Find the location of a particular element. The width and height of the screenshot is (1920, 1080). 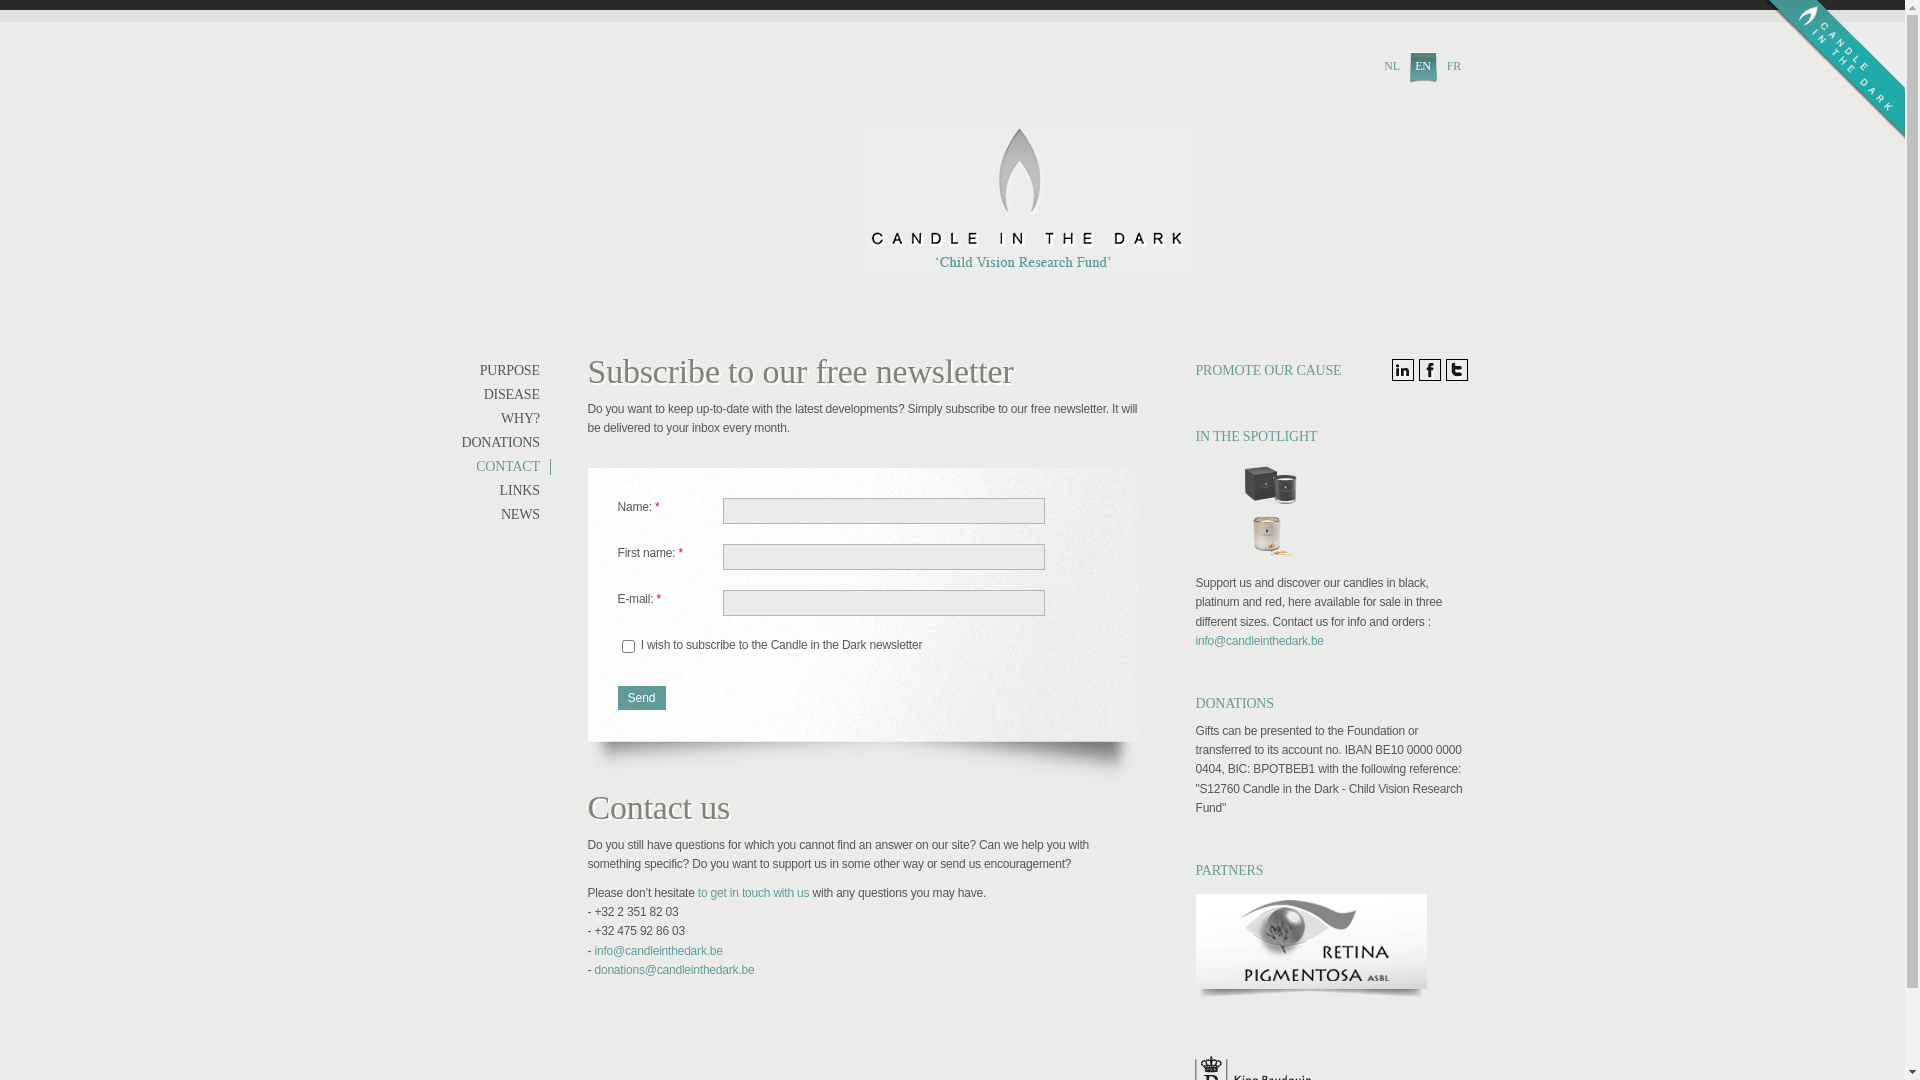

CONTACT is located at coordinates (506, 467).